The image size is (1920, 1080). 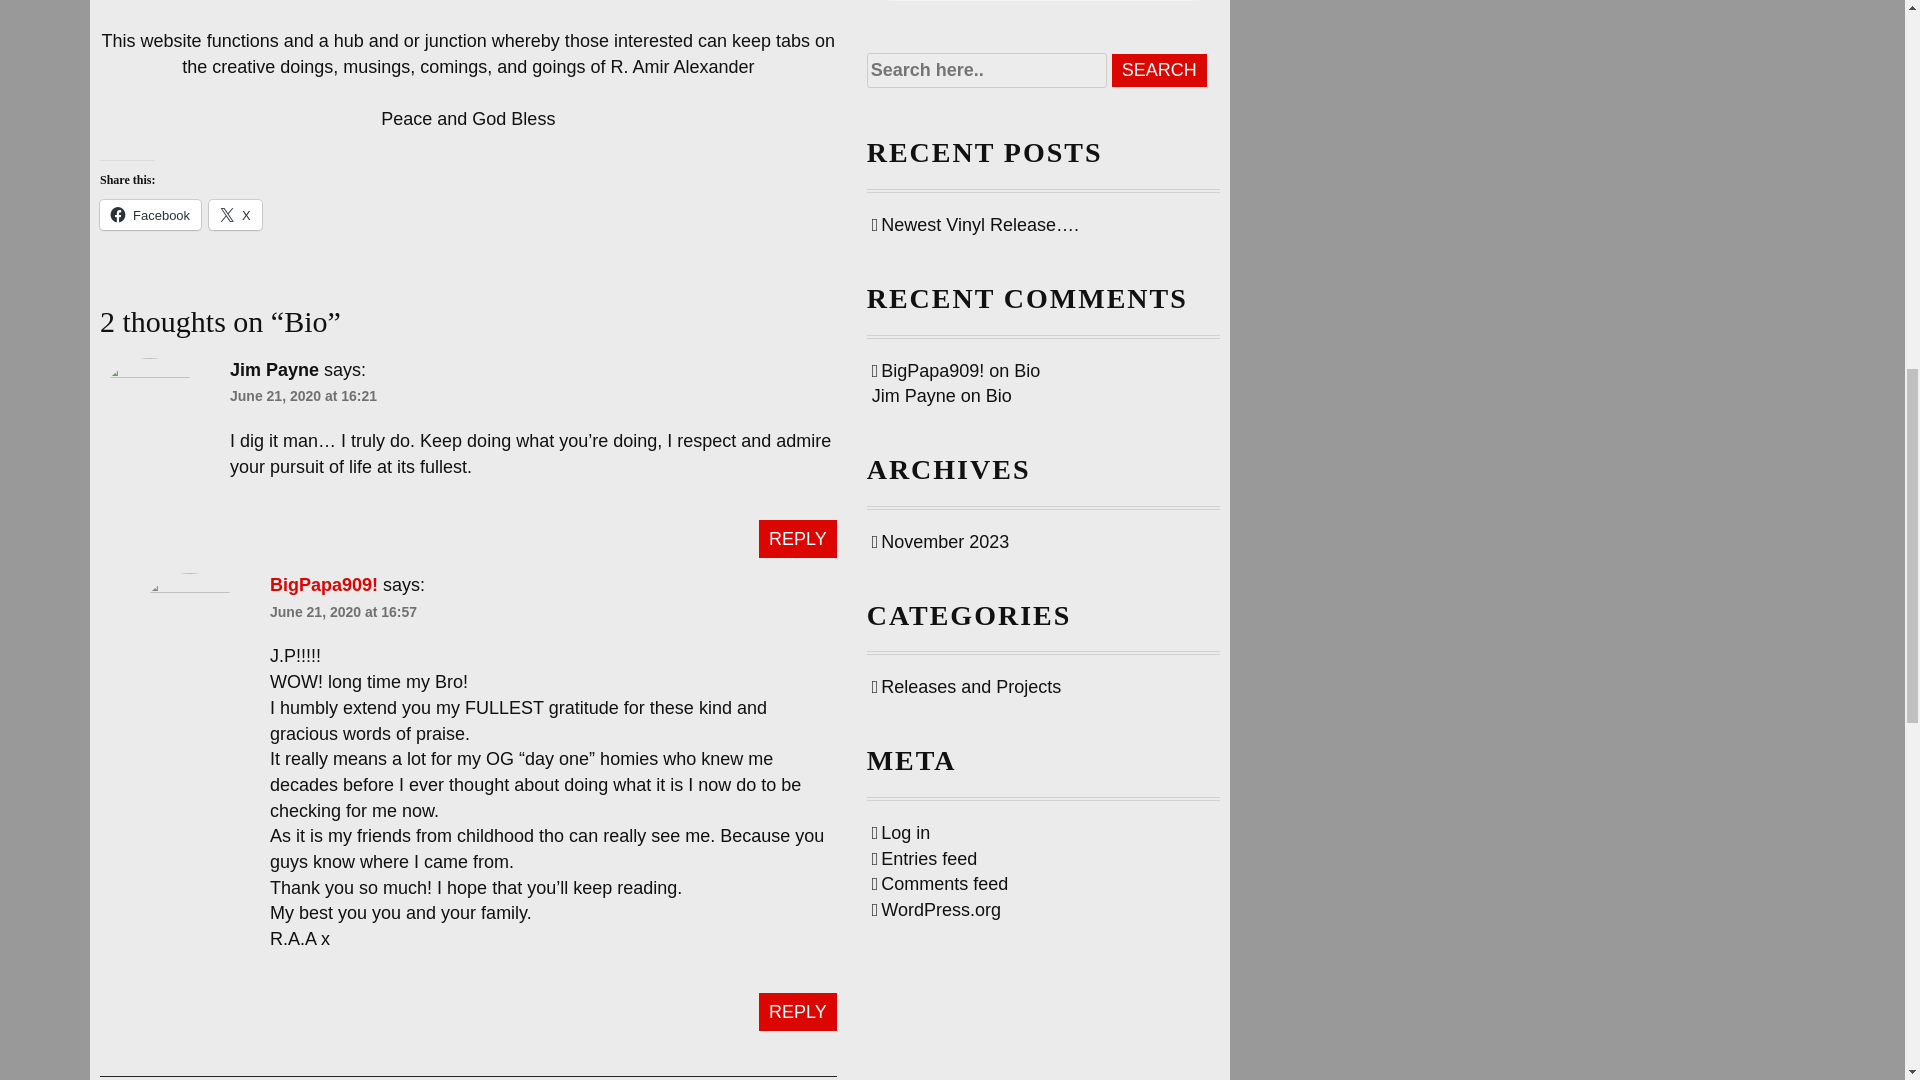 I want to click on Facebook, so click(x=150, y=214).